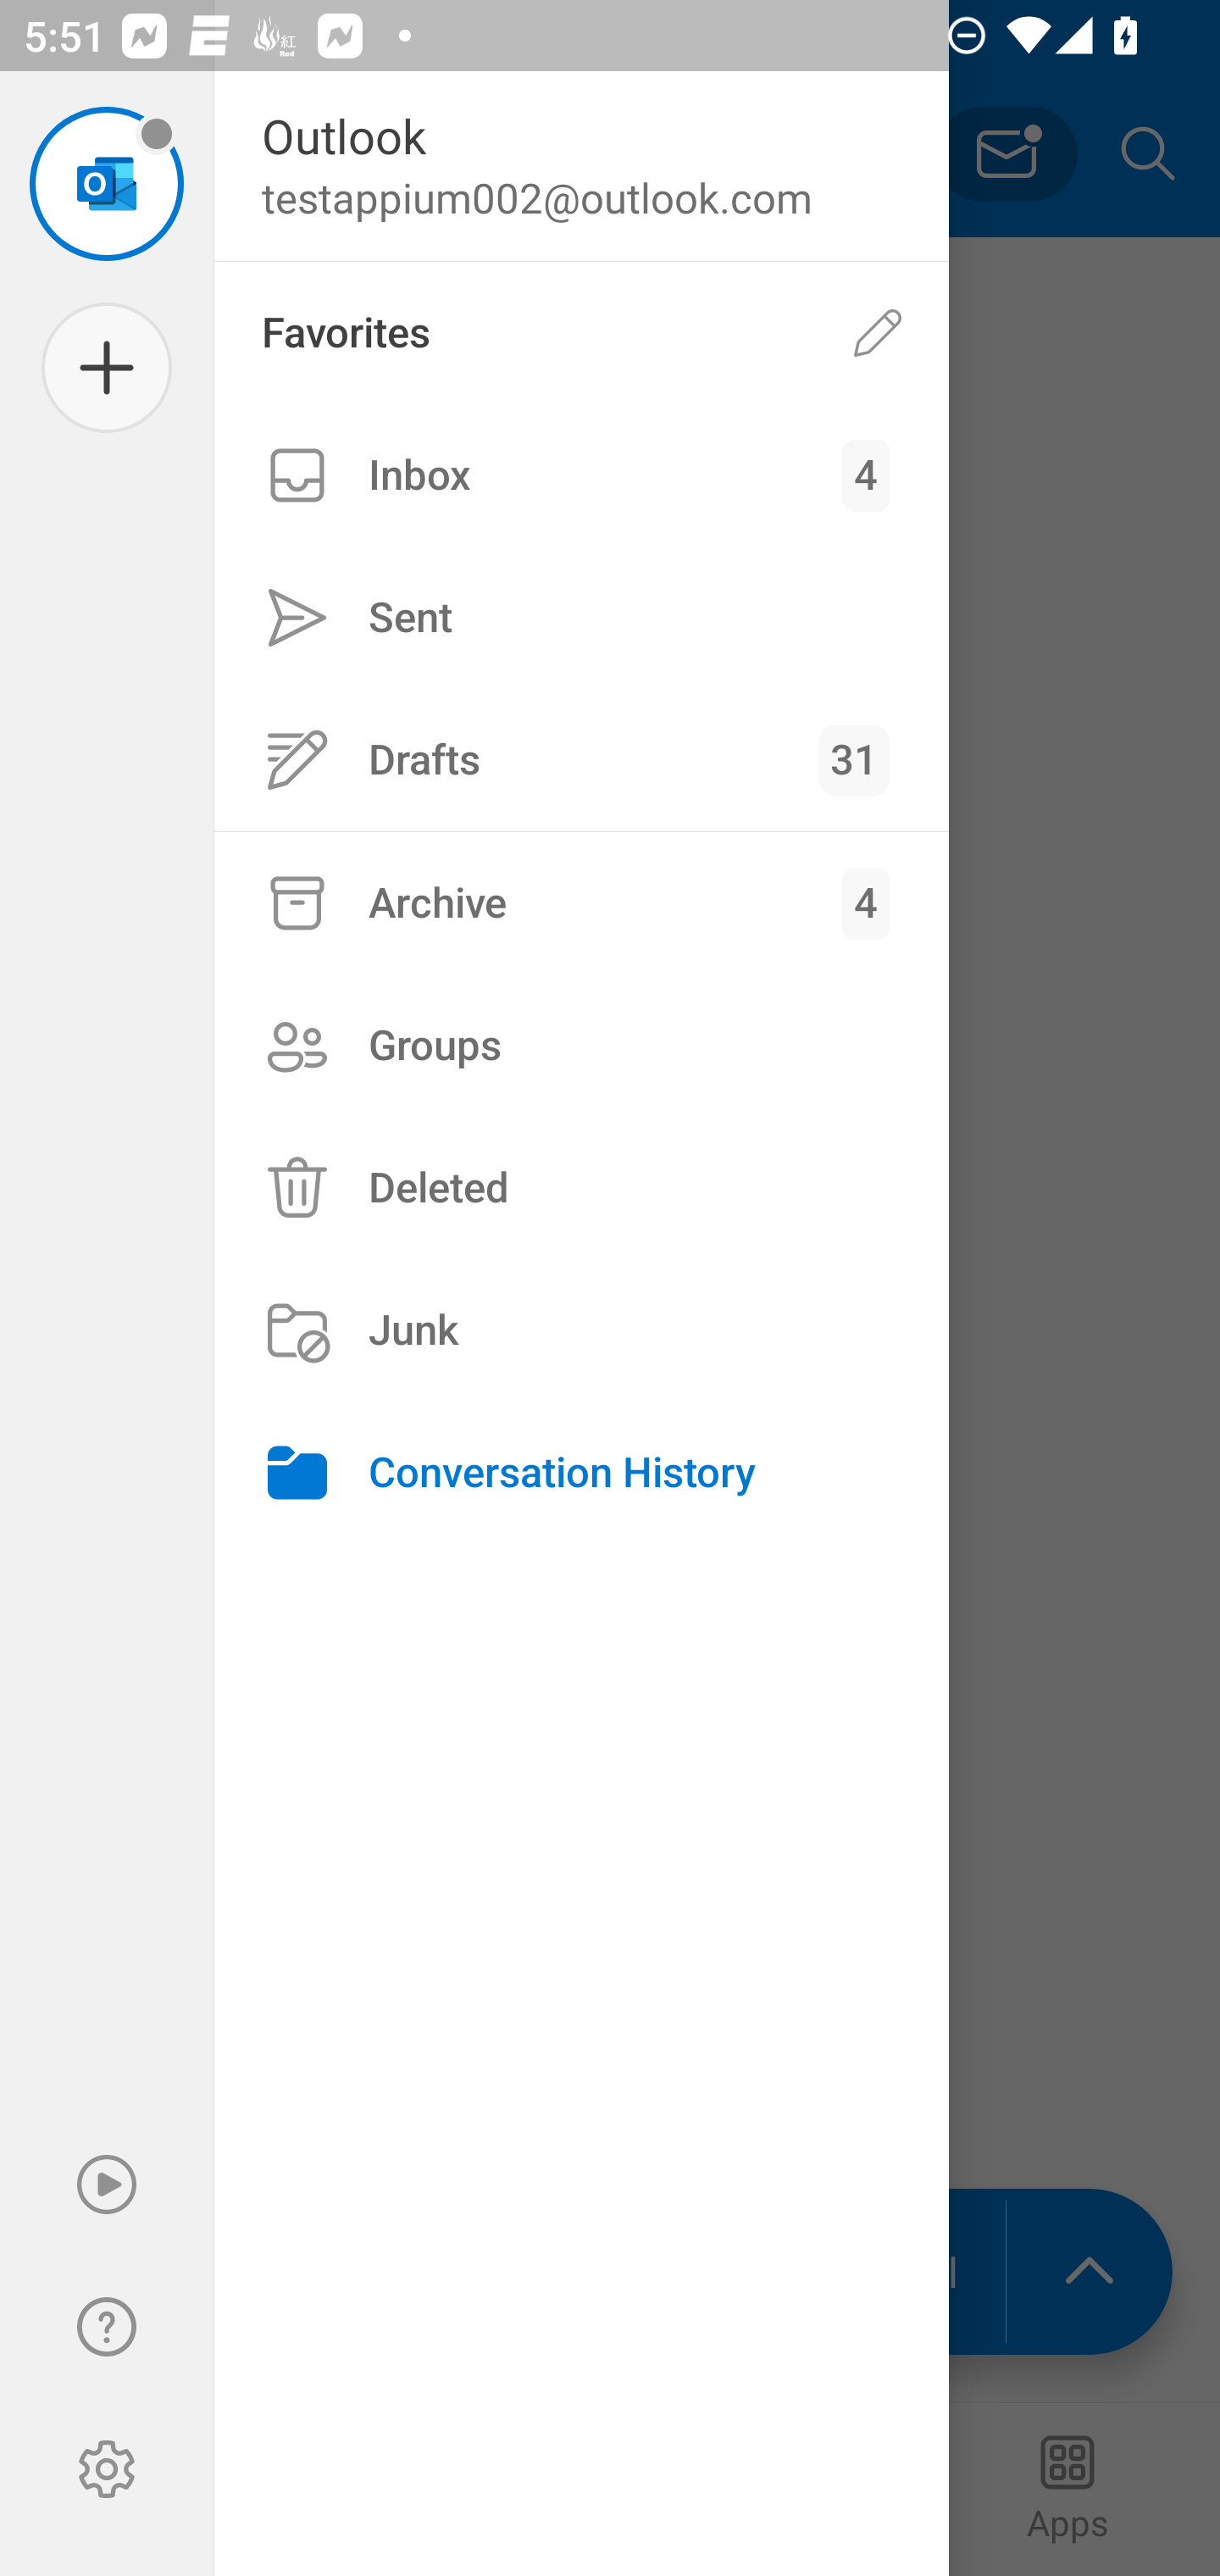  I want to click on Settings, so click(107, 2469).